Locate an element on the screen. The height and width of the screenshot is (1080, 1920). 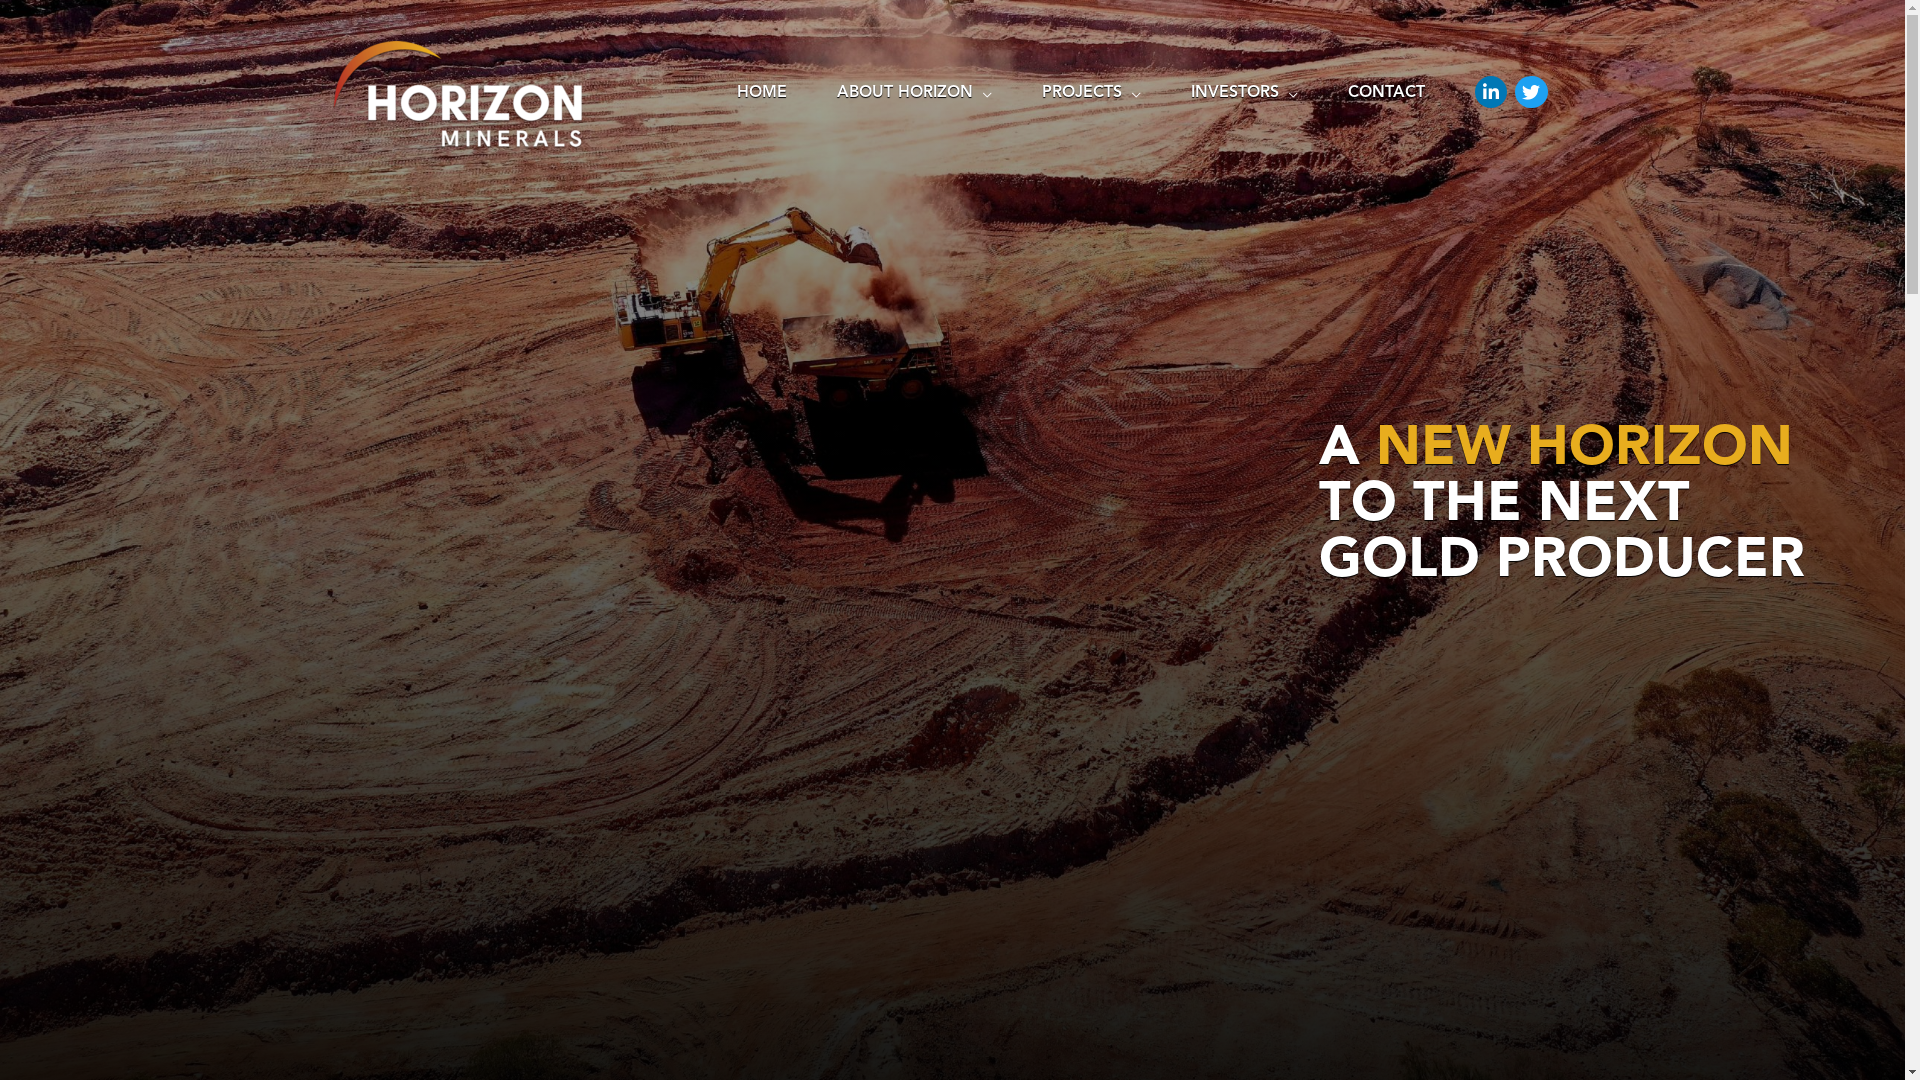
HOME is located at coordinates (762, 95).